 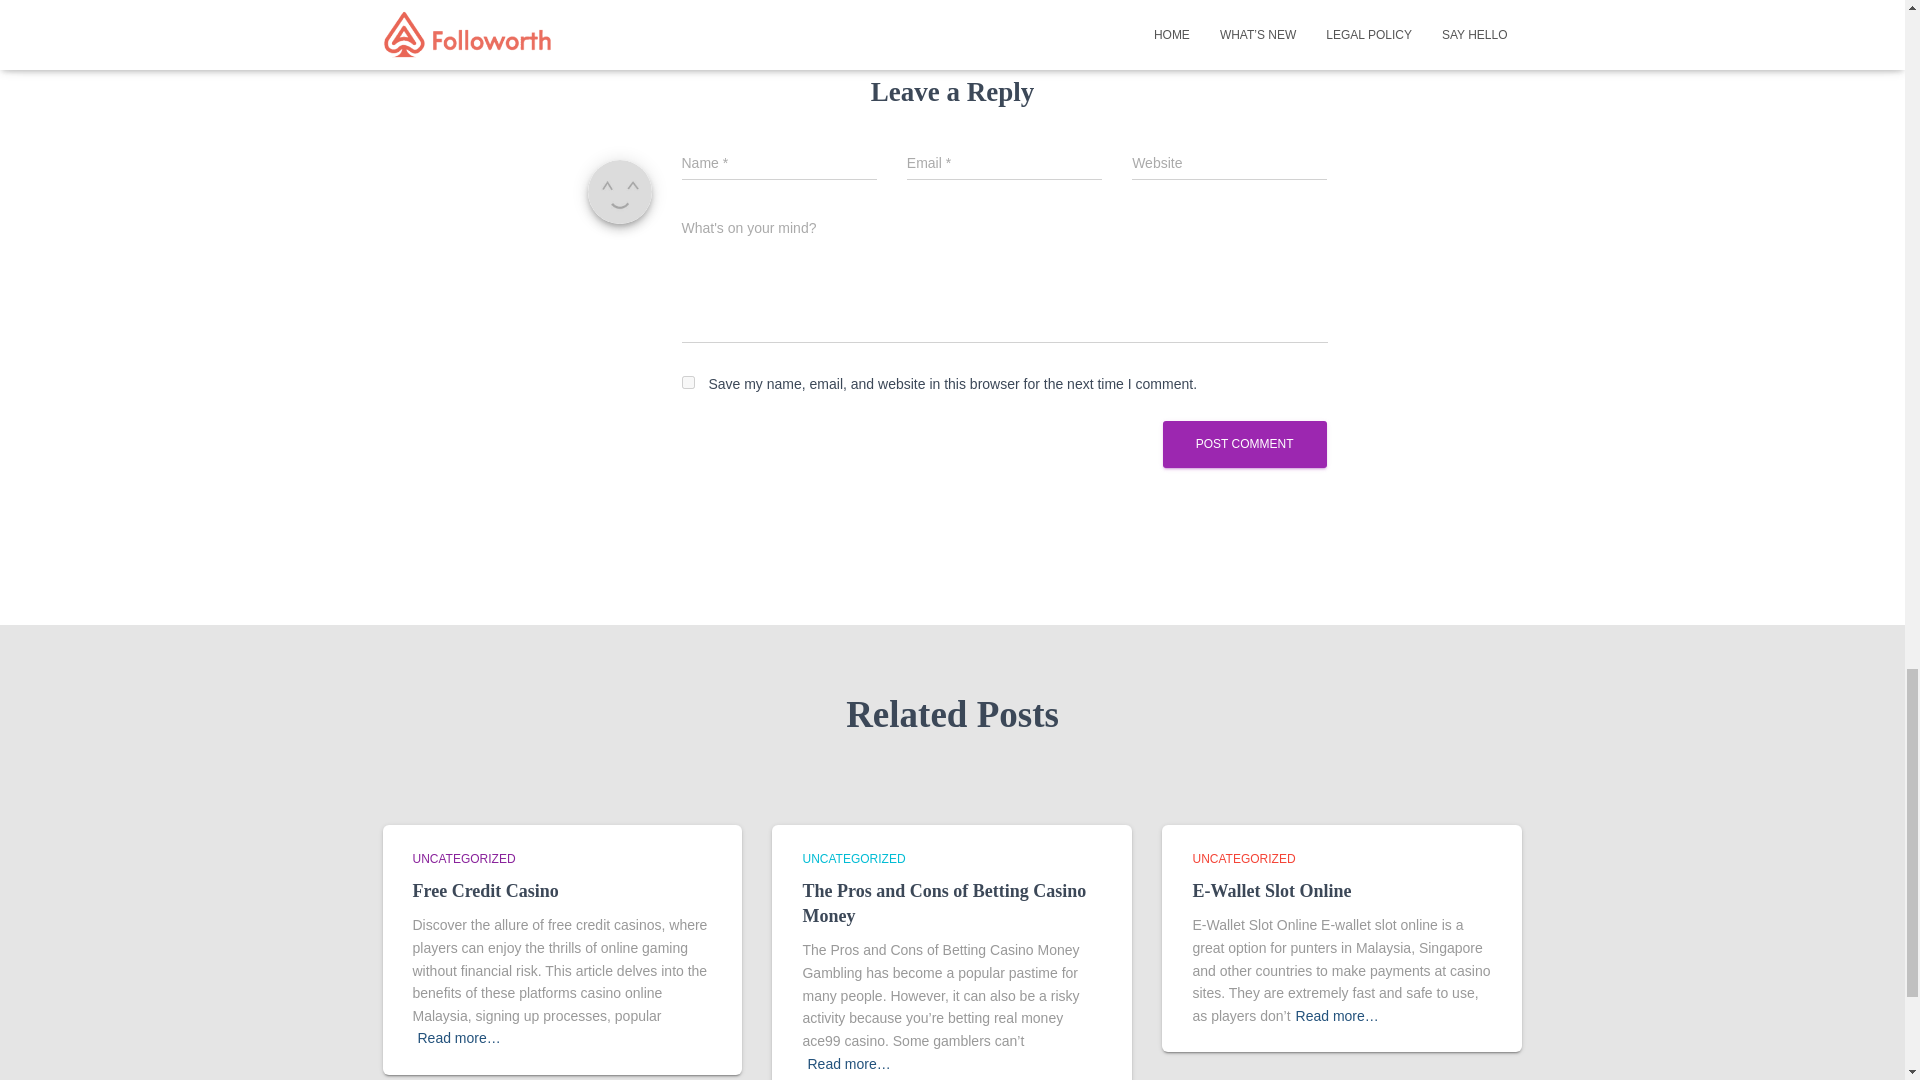 I want to click on The Pros and Cons of Betting Casino Money, so click(x=944, y=903).